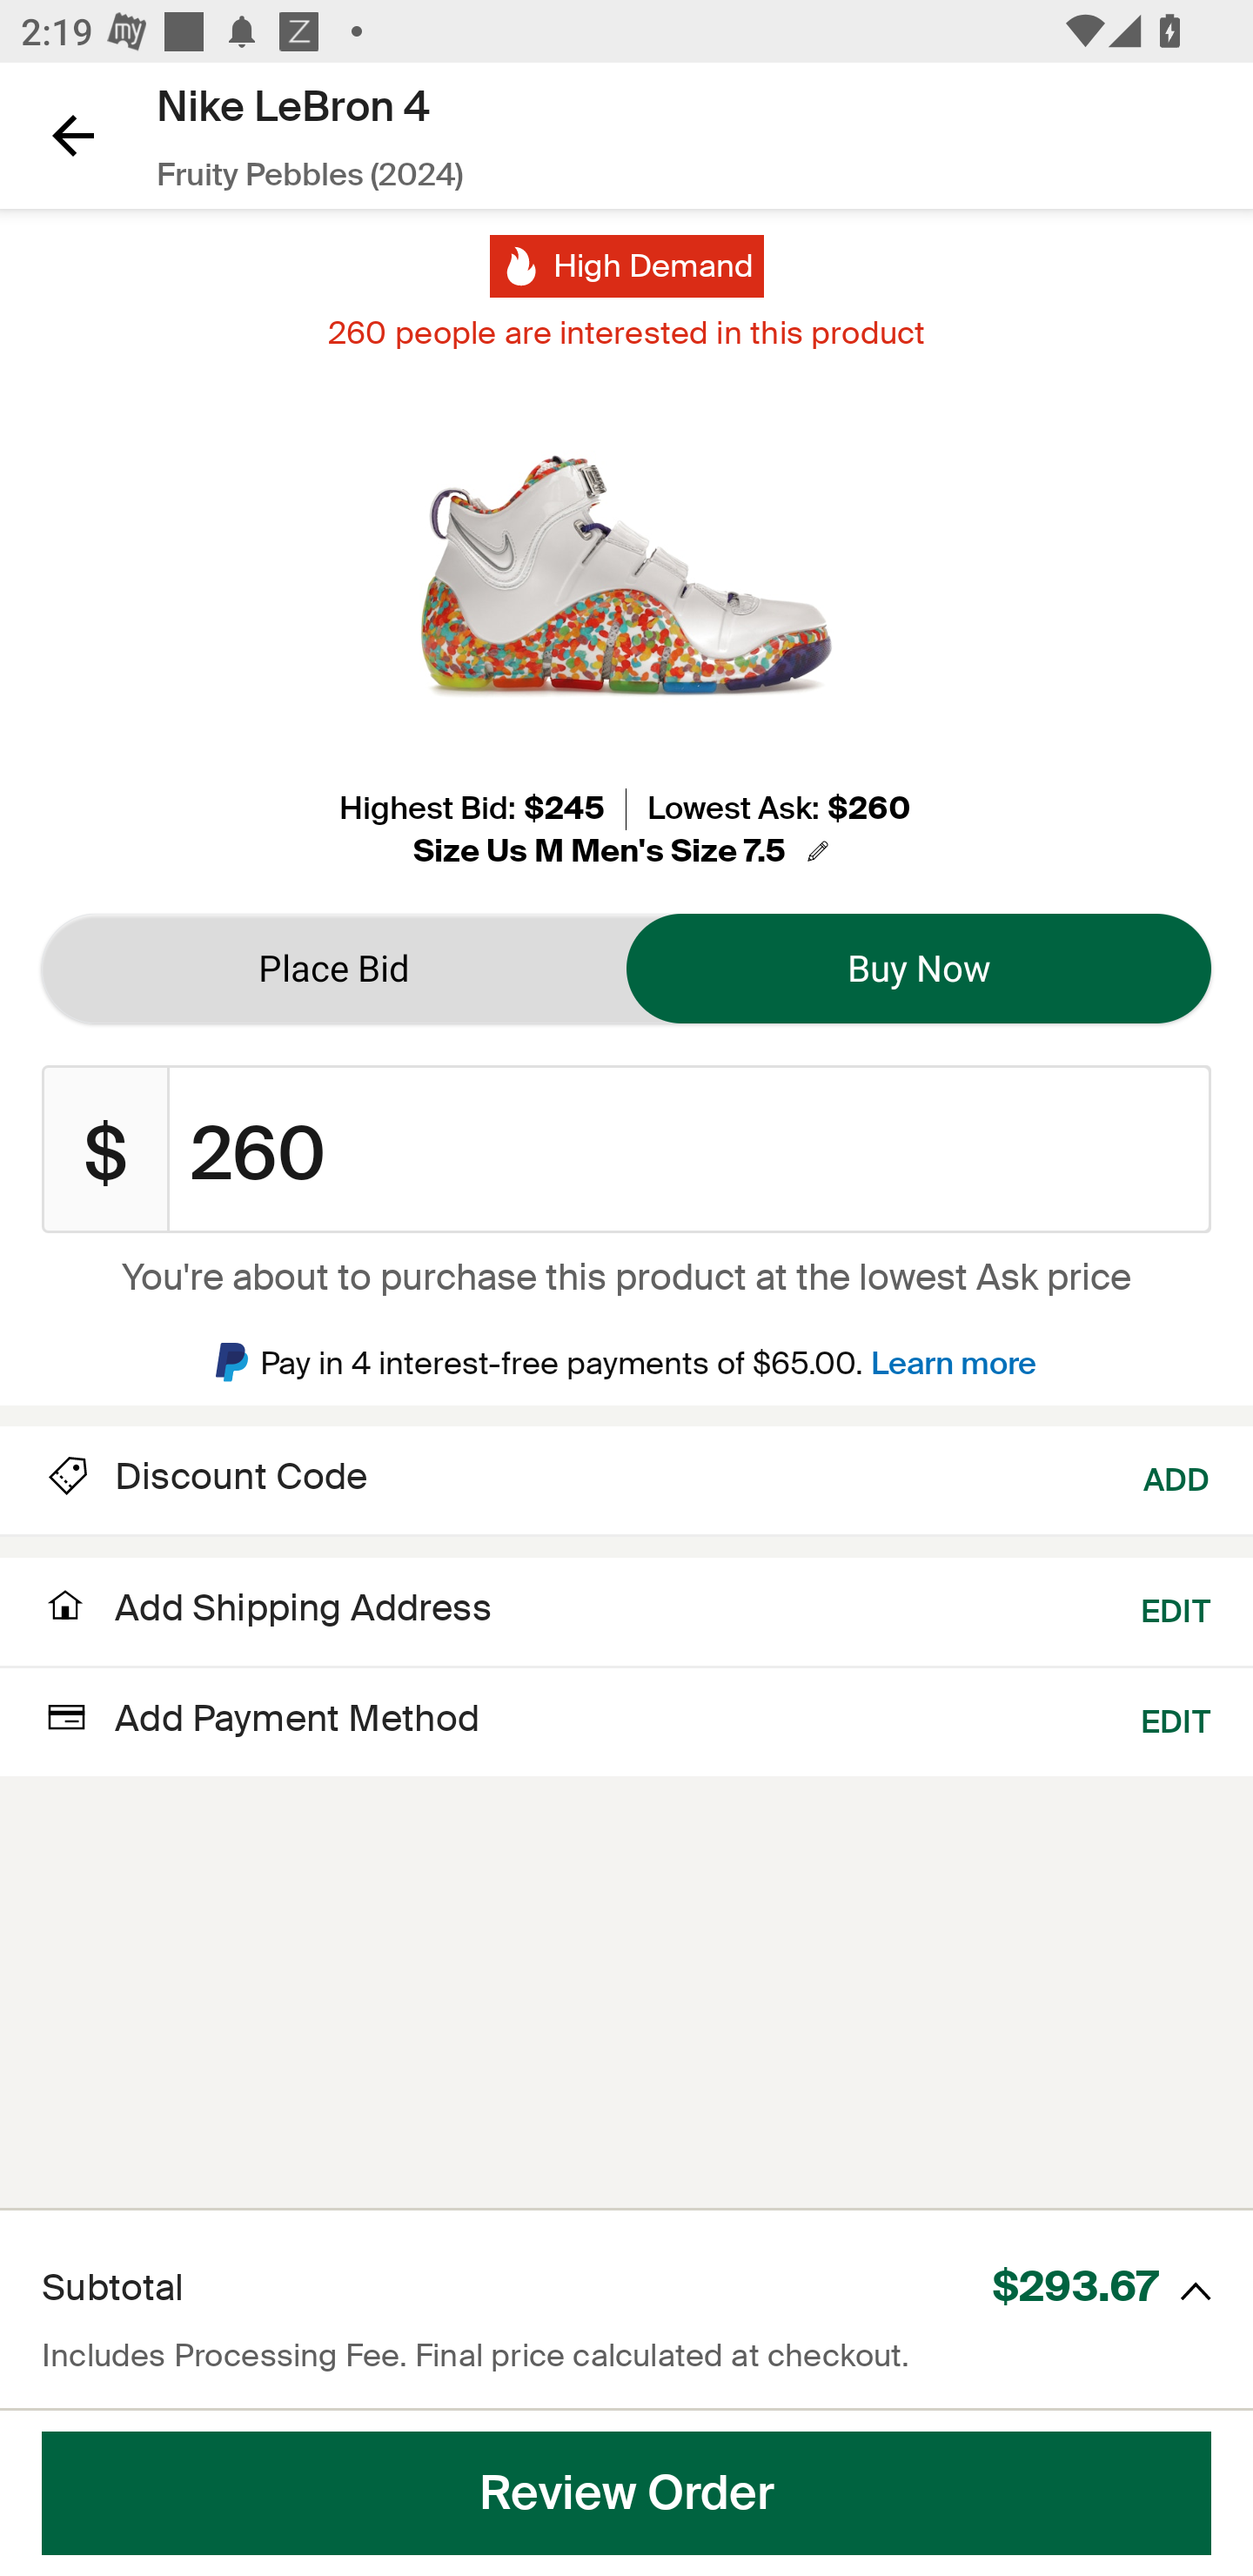 The height and width of the screenshot is (2576, 1253). I want to click on Add Discount Code Discount Code, so click(204, 1478).